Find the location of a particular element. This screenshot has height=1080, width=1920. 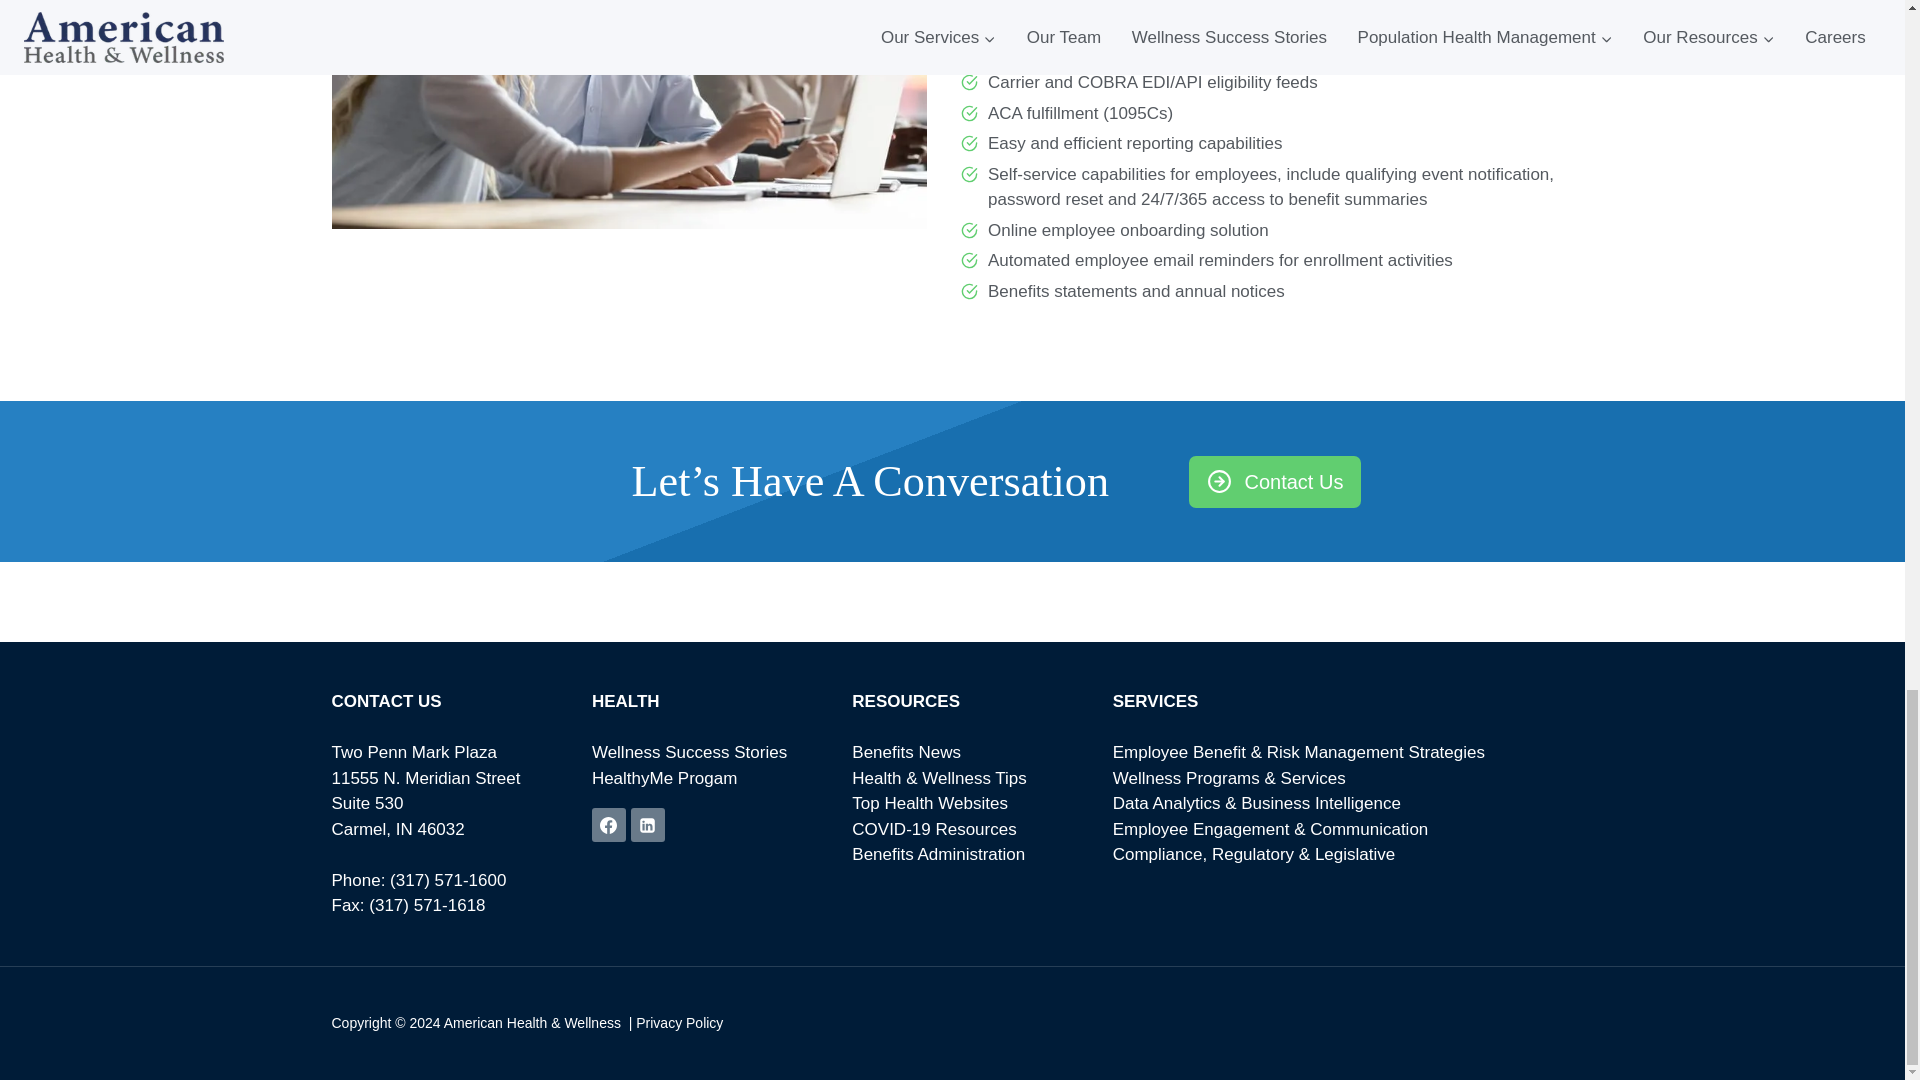

Benefits News is located at coordinates (906, 752).